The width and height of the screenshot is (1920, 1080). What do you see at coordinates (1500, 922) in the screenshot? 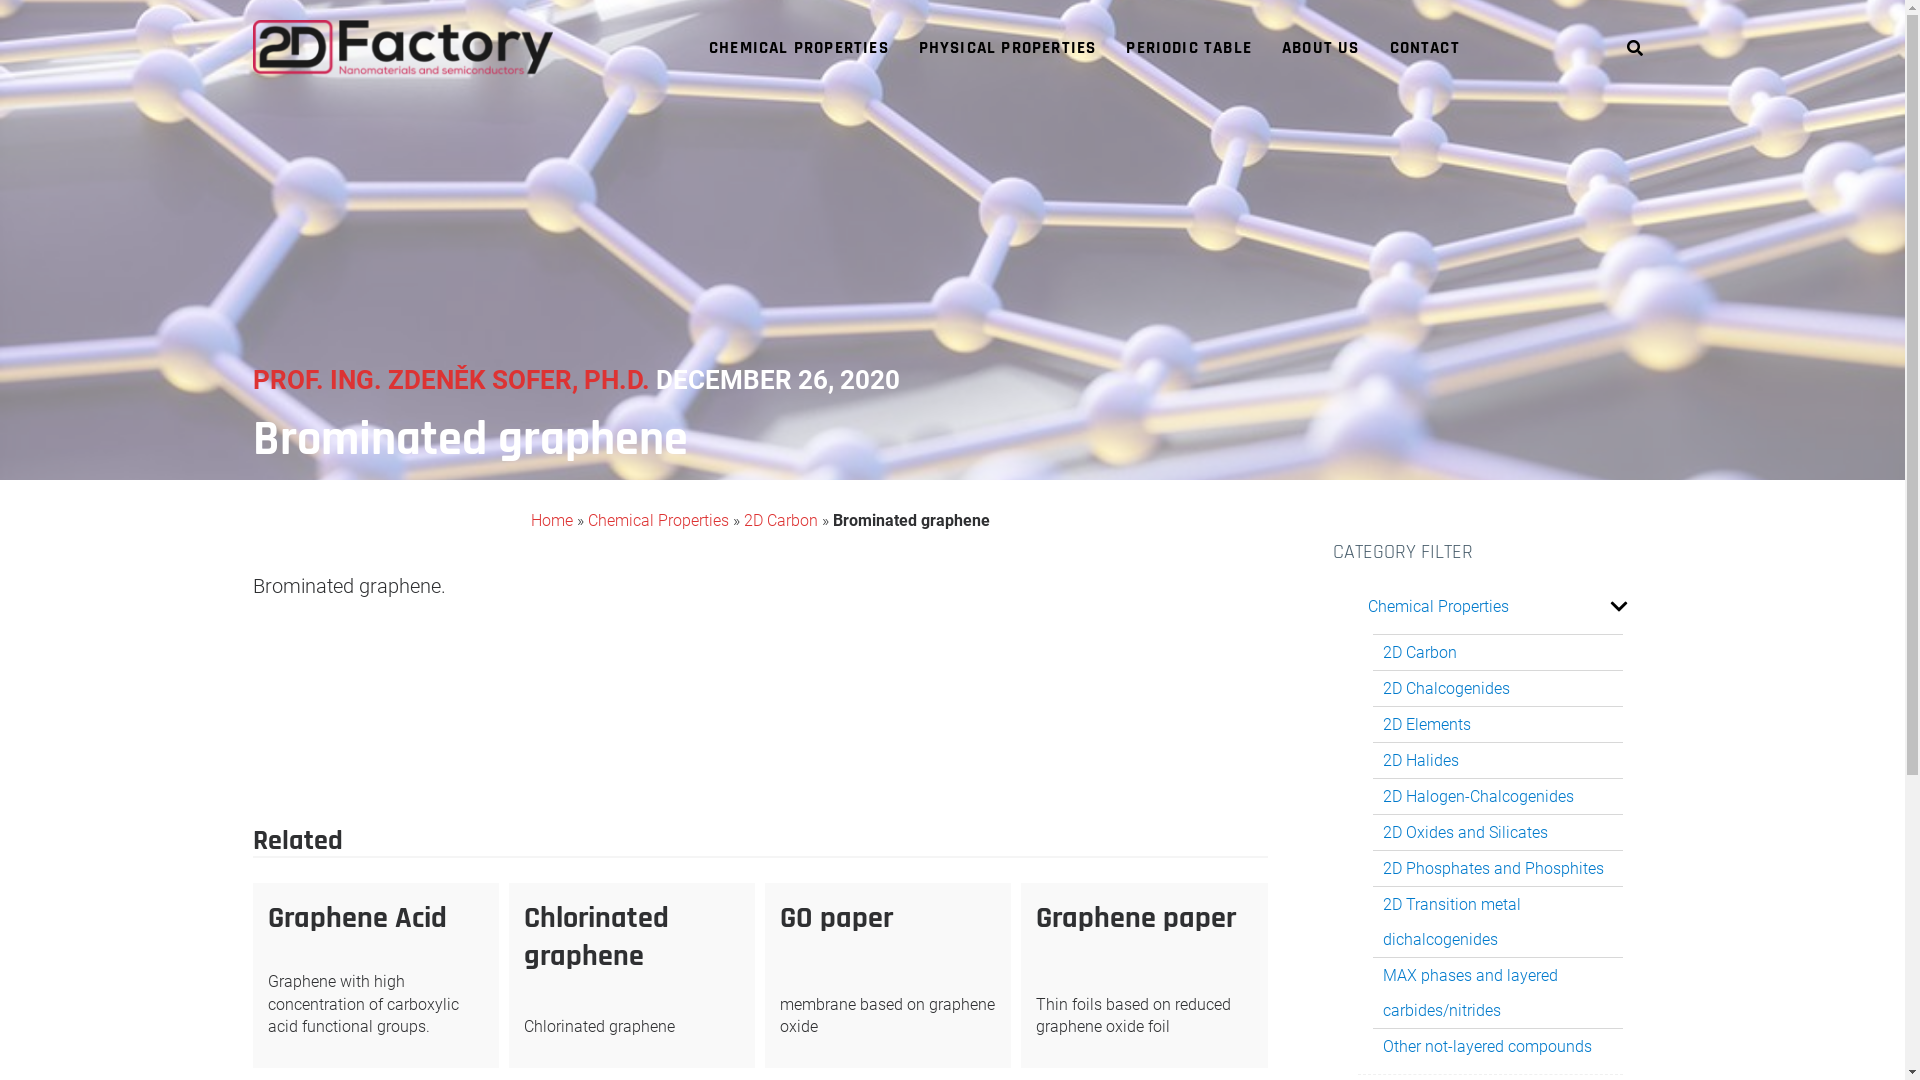
I see `2D Transition metal dichalcogenides` at bounding box center [1500, 922].